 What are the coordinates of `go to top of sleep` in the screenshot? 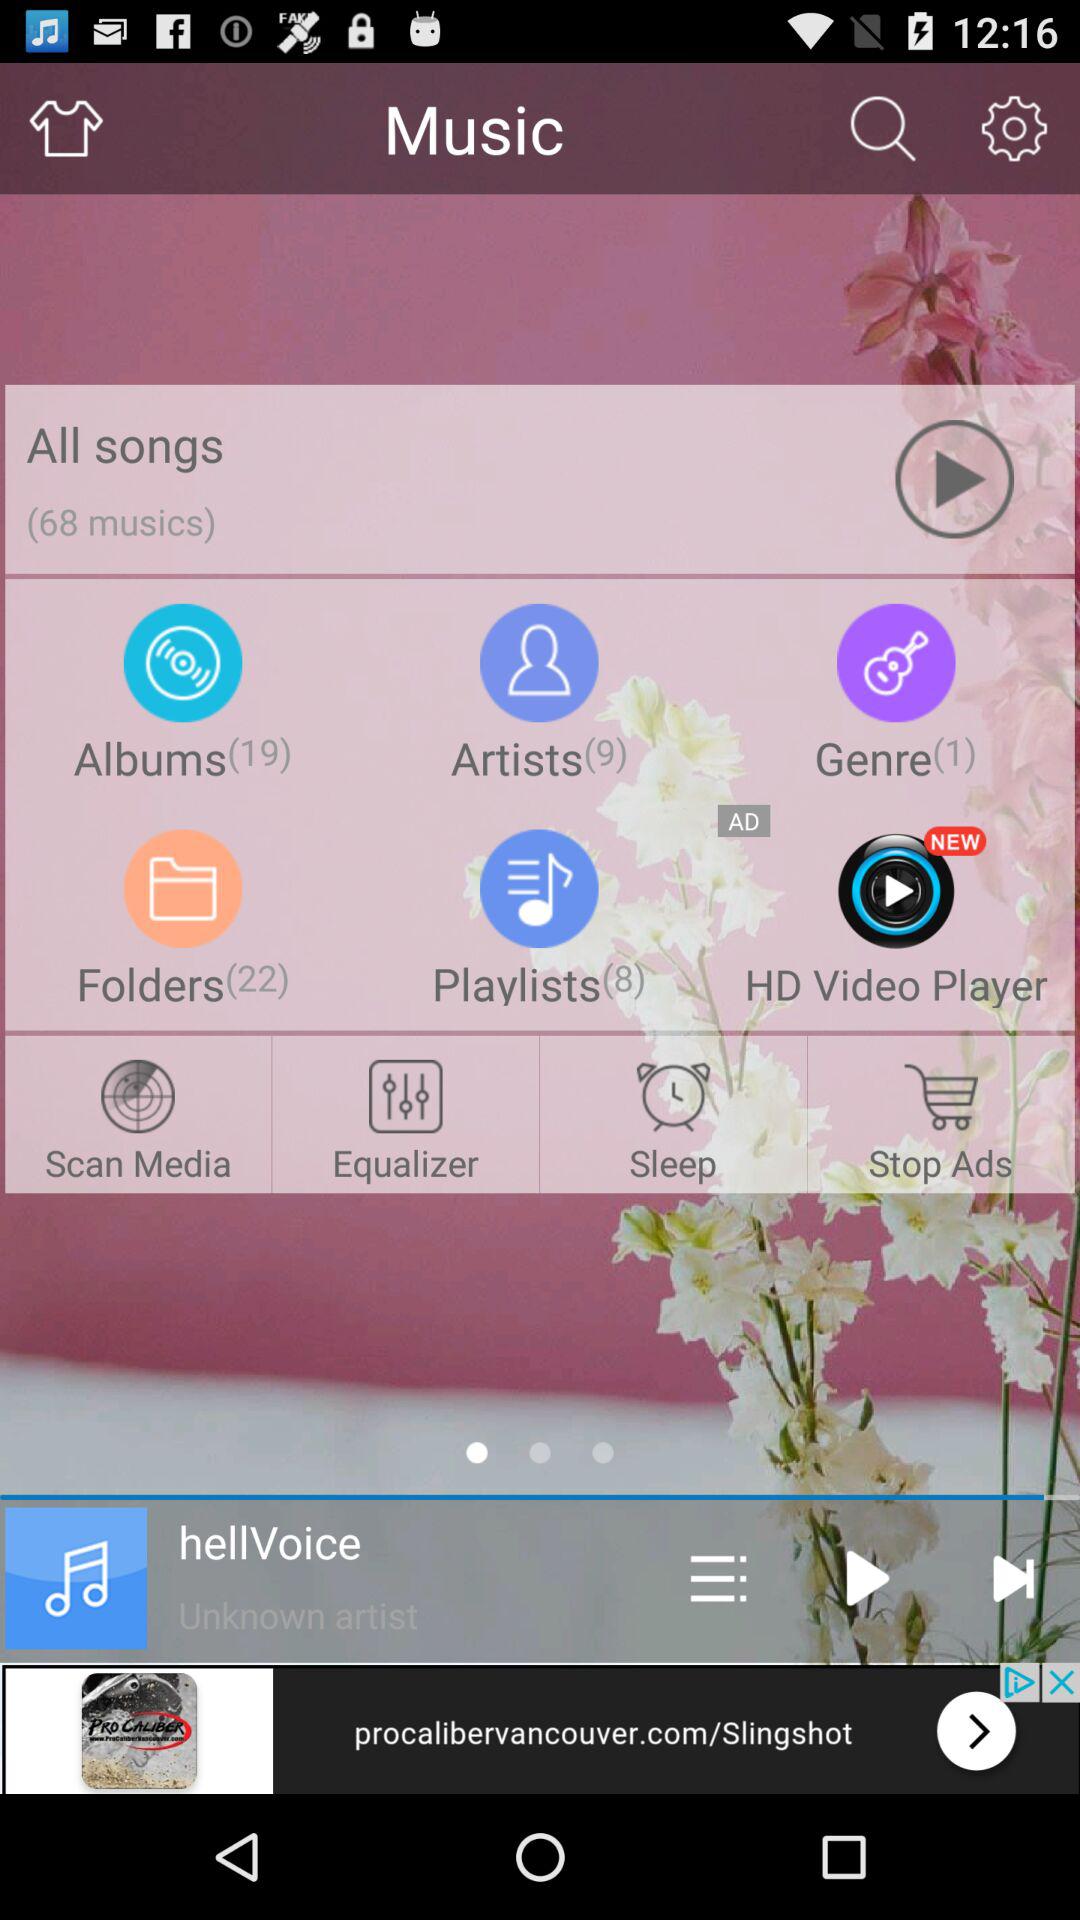 It's located at (673, 1096).